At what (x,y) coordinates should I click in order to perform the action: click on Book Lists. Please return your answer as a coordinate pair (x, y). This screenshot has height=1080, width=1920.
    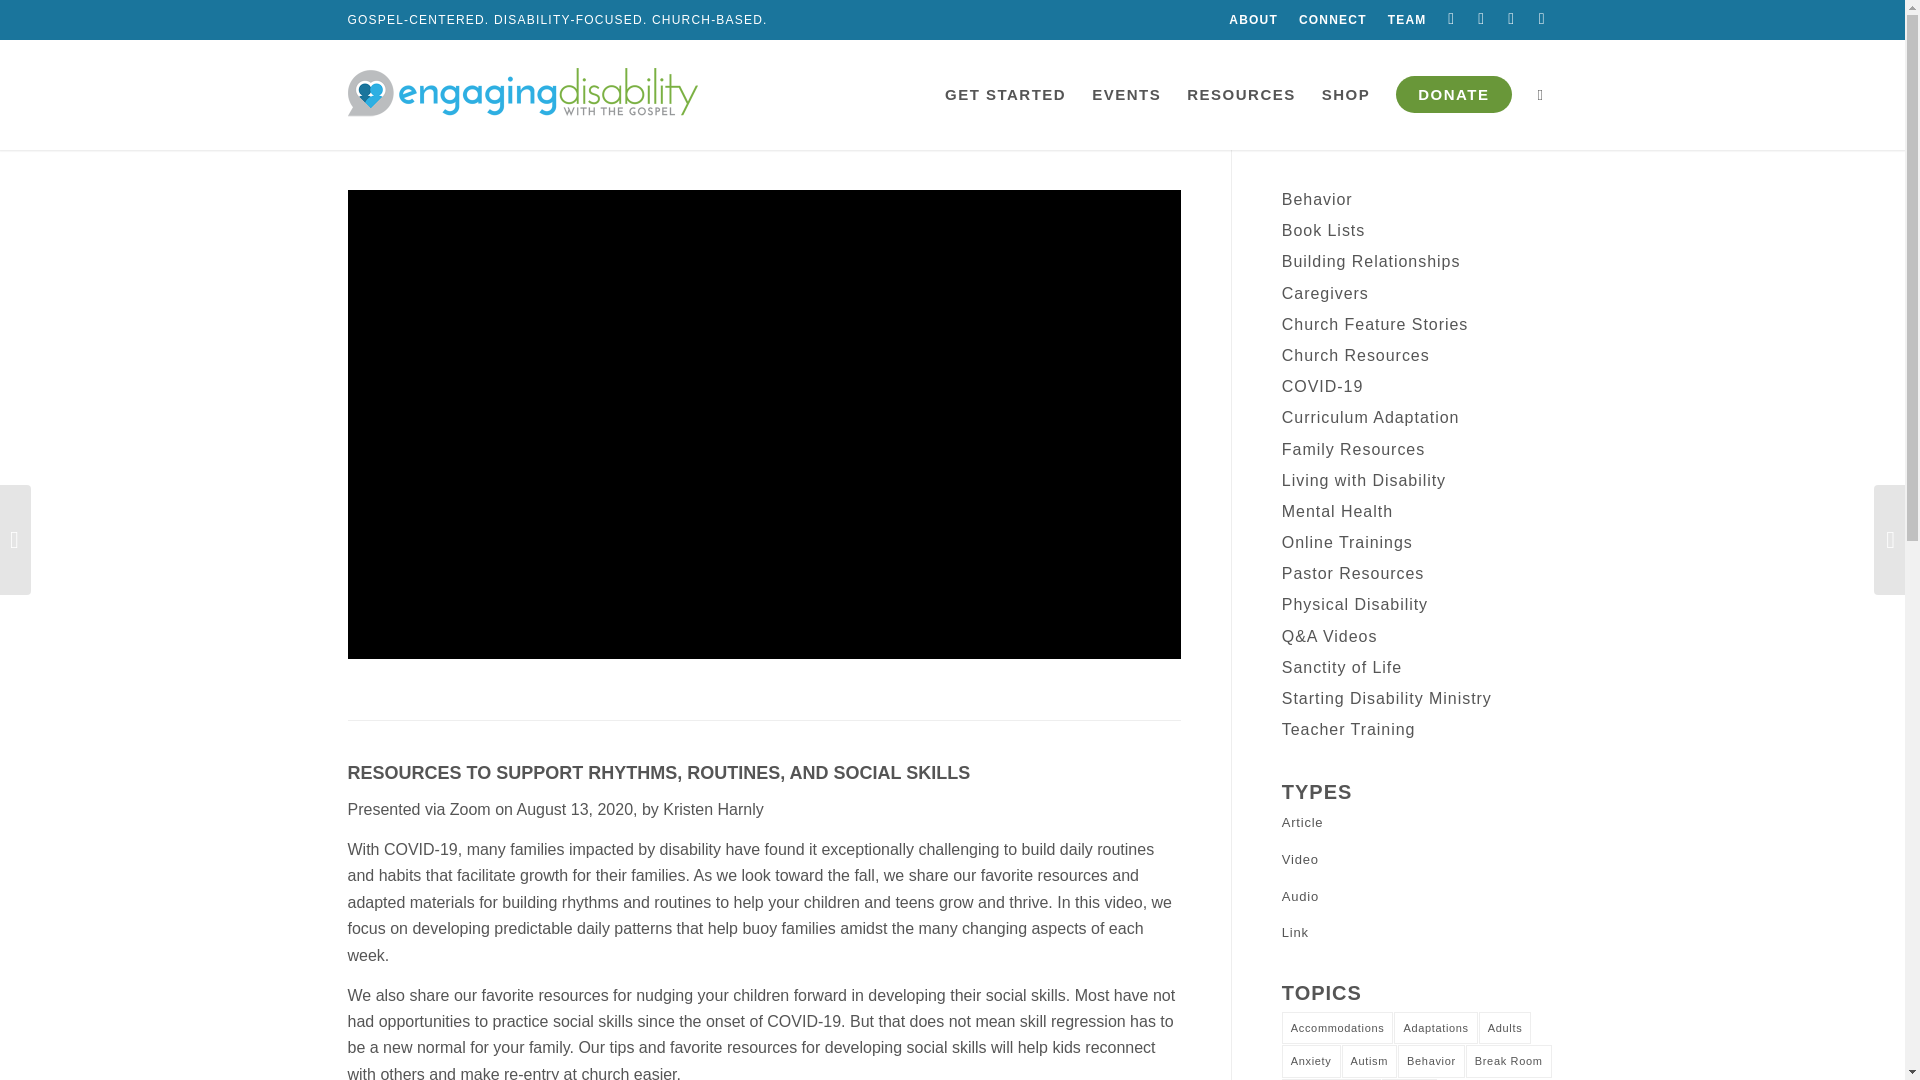
    Looking at the image, I should click on (1324, 230).